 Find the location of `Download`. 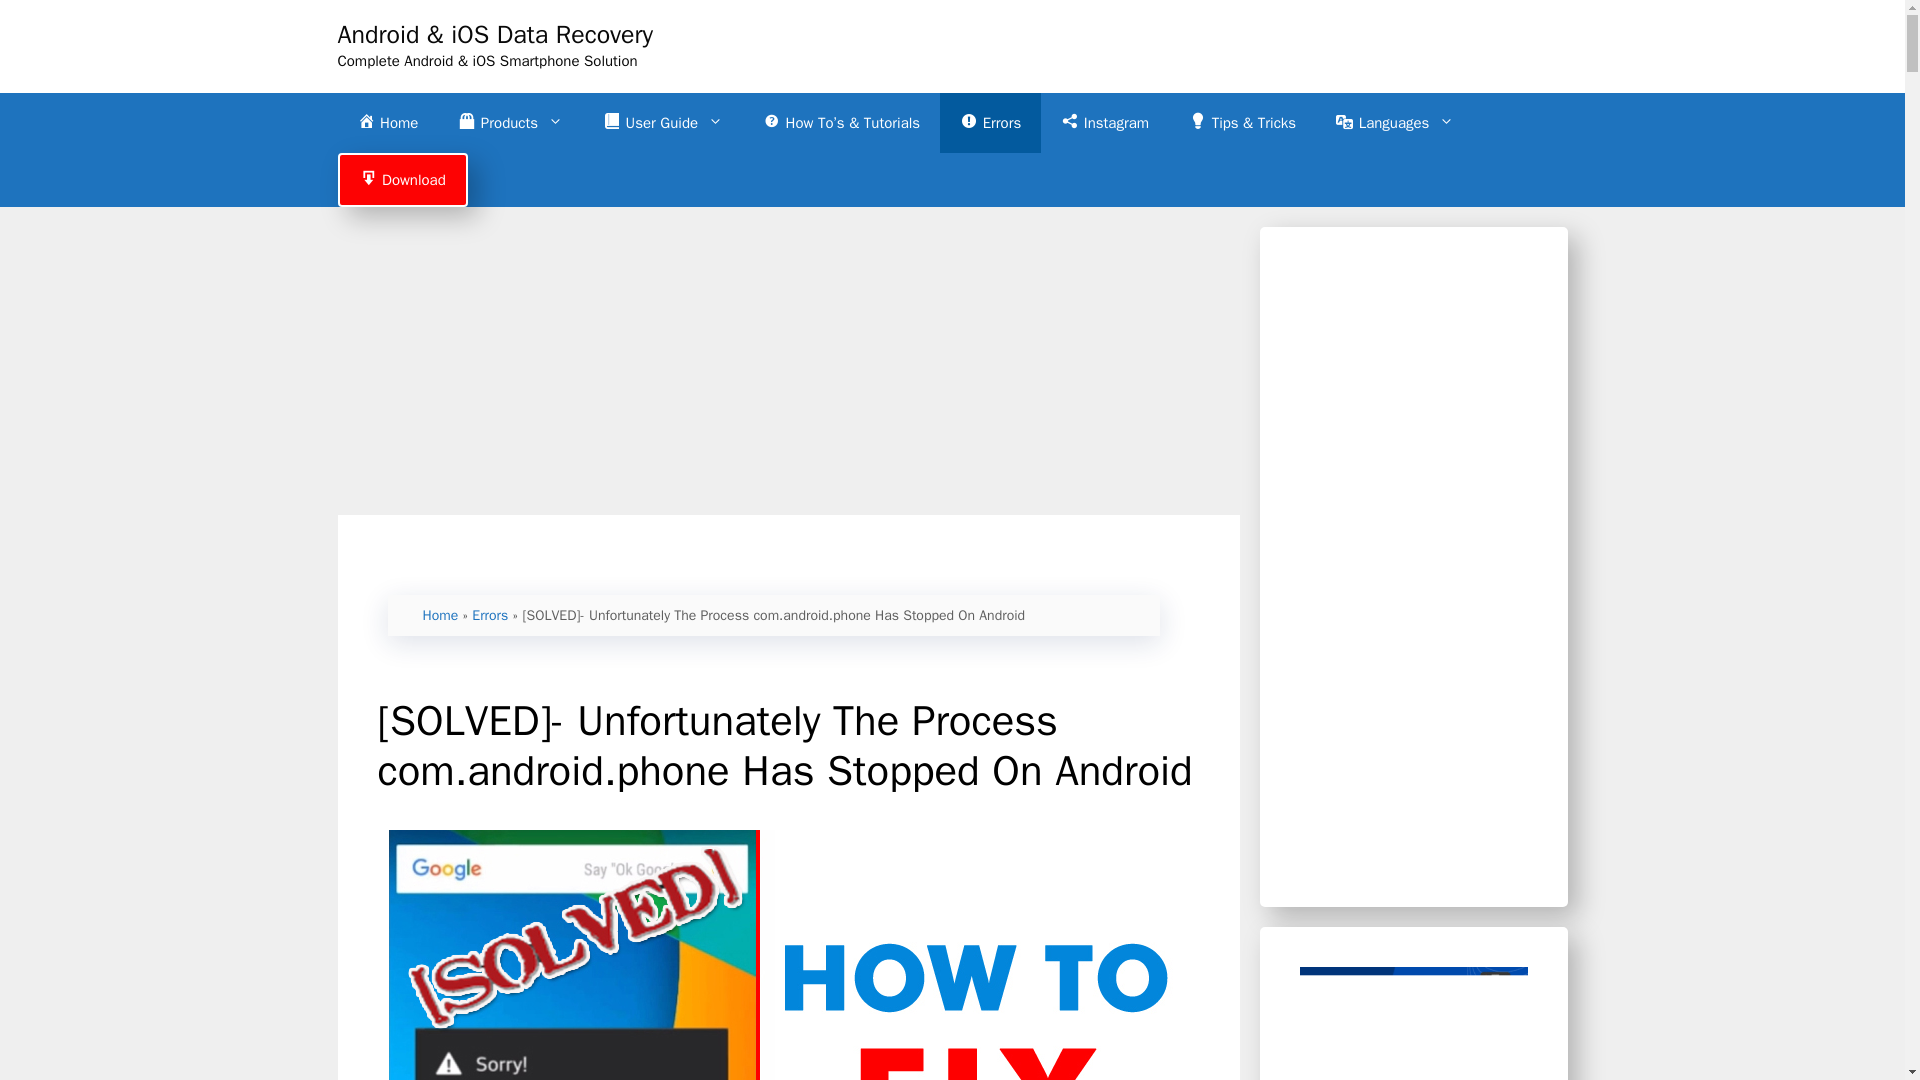

Download is located at coordinates (402, 179).